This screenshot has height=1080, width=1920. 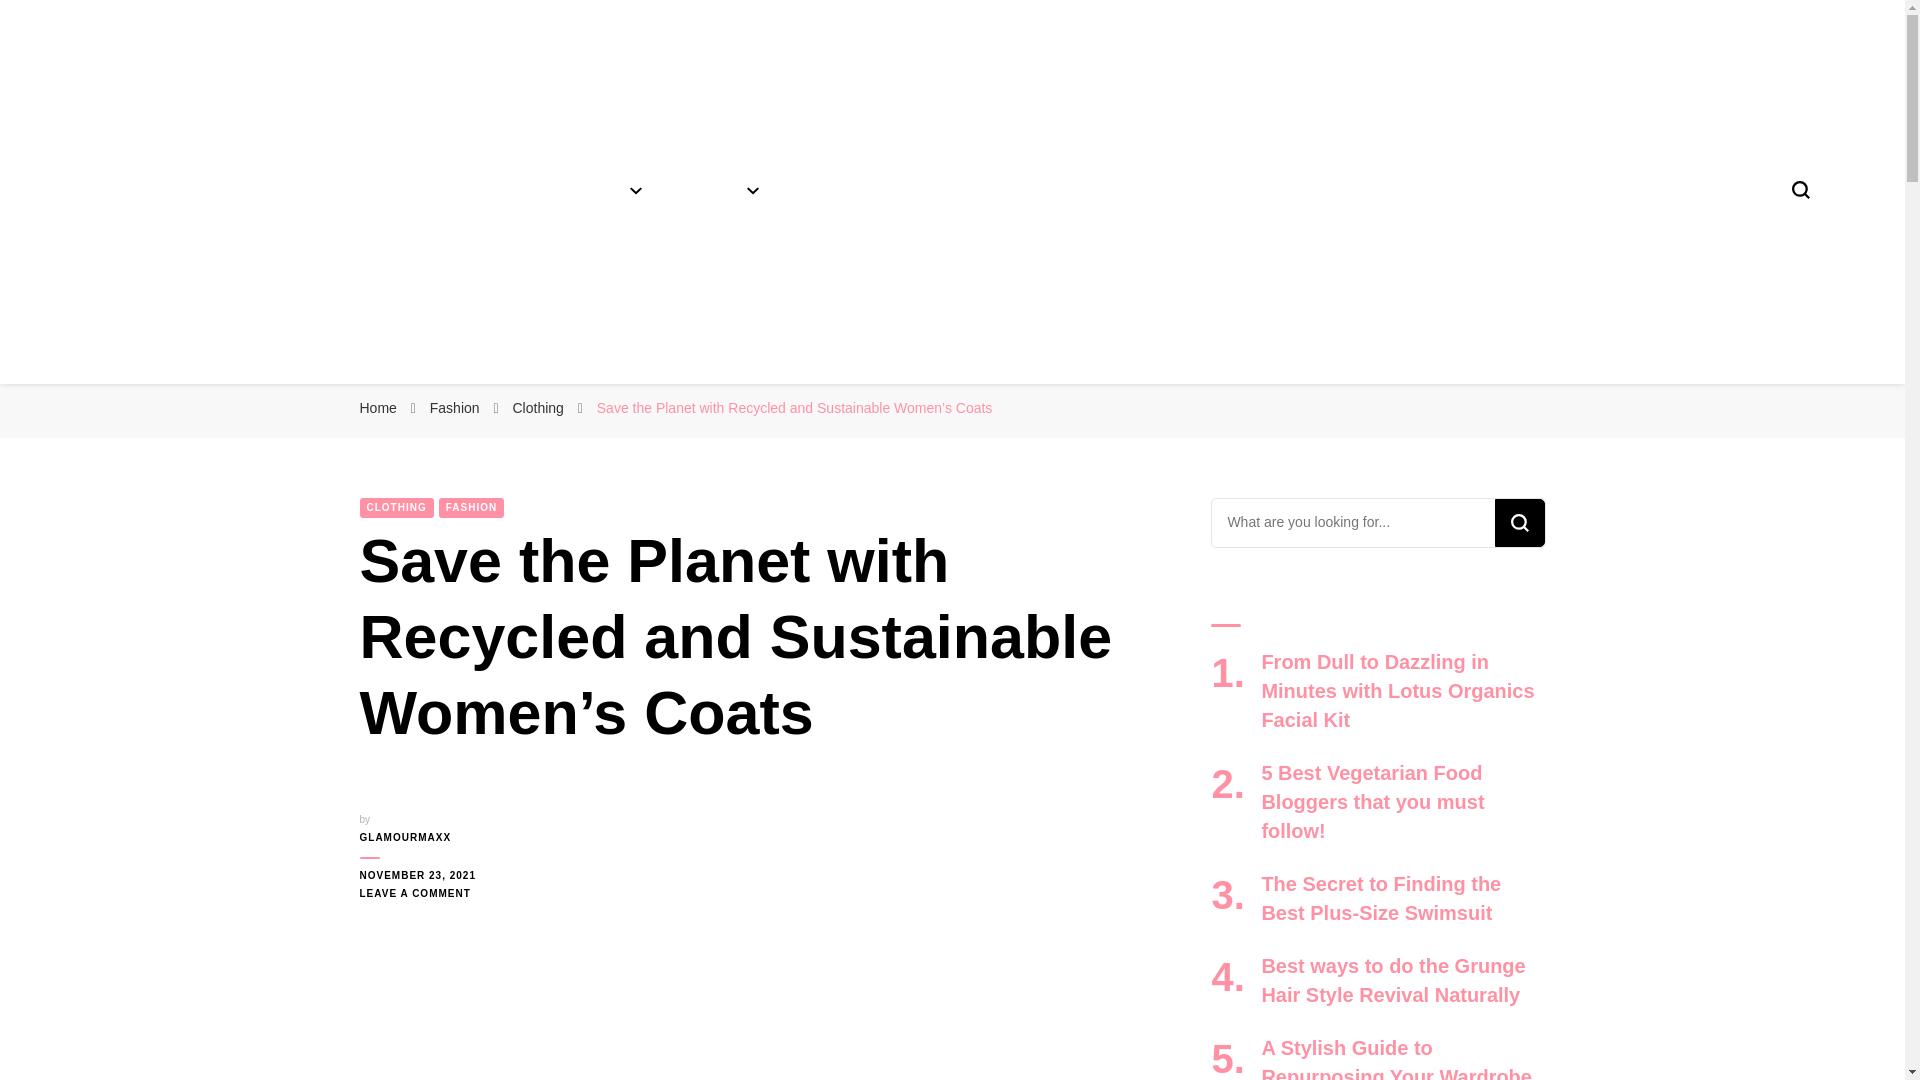 What do you see at coordinates (1164, 190) in the screenshot?
I see `WRITE FOR US` at bounding box center [1164, 190].